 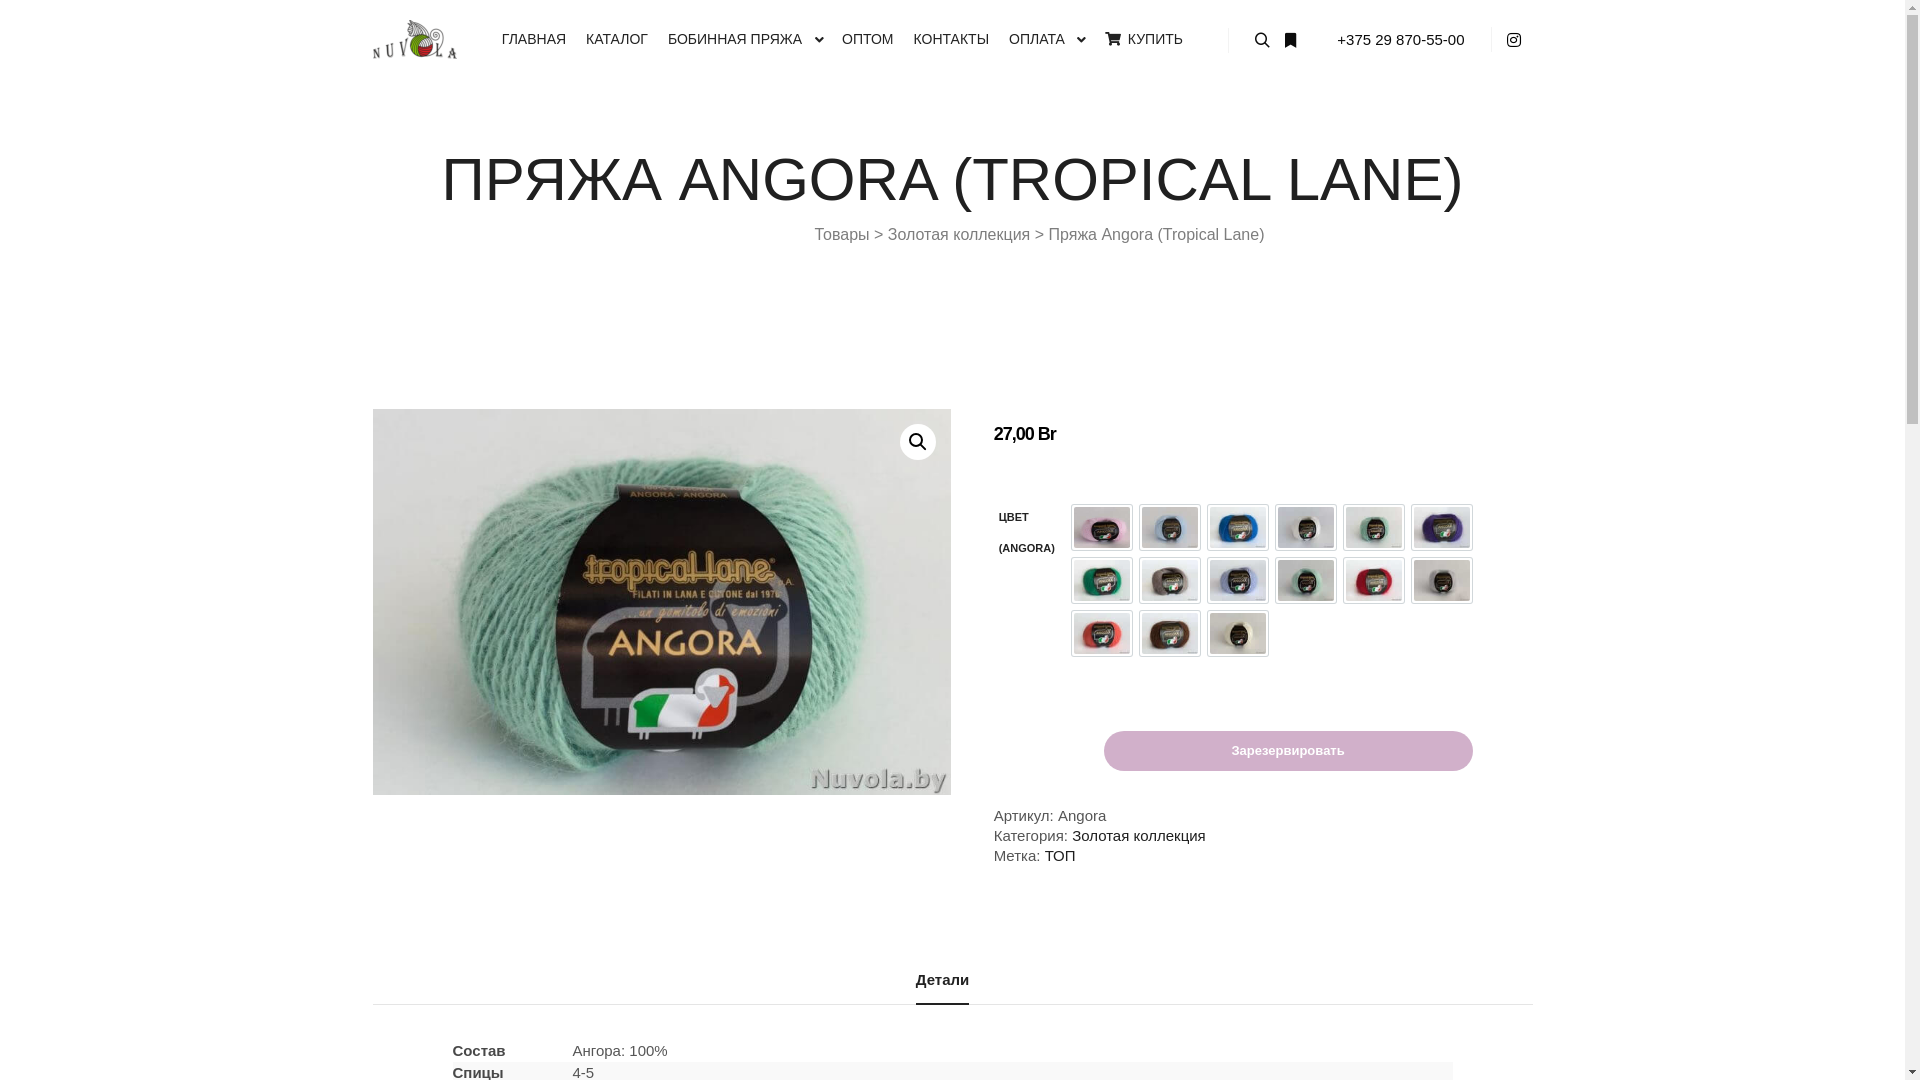 I want to click on Instagram, so click(x=1519, y=39).